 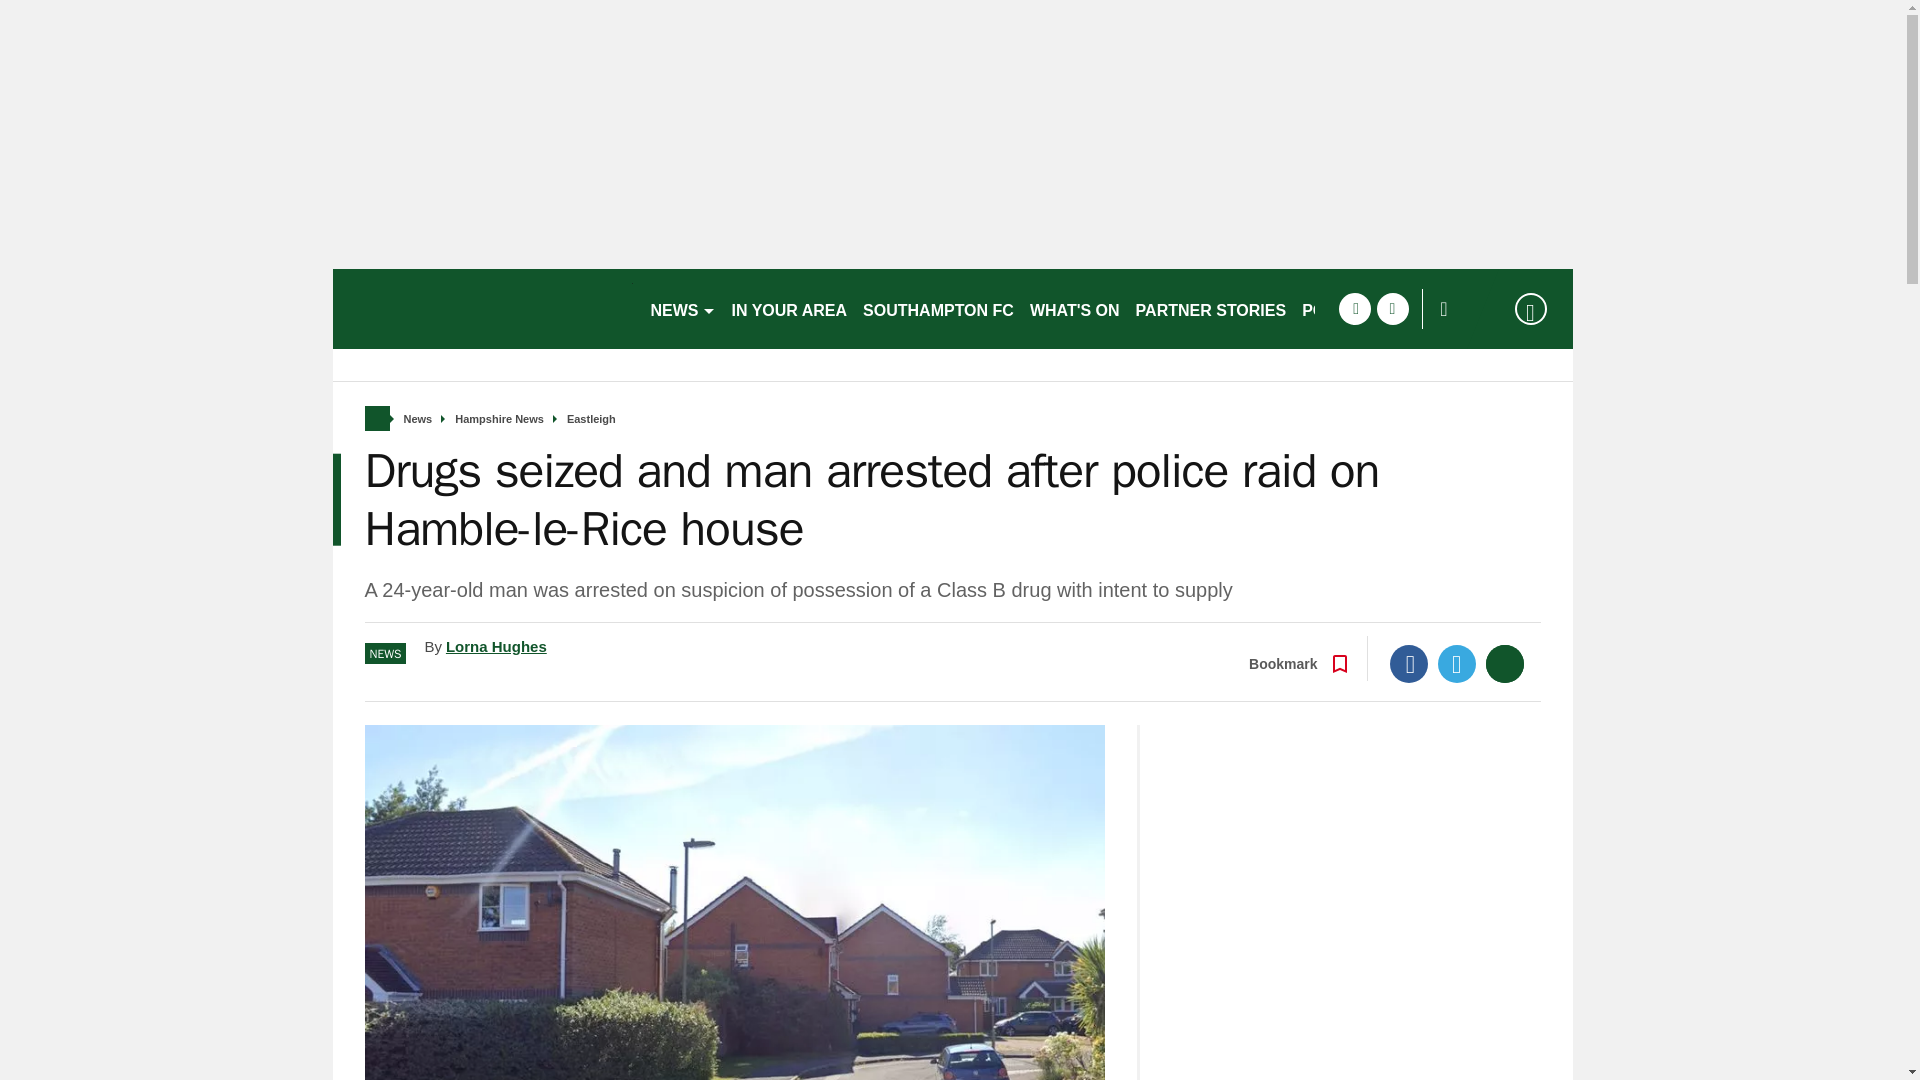 What do you see at coordinates (1354, 308) in the screenshot?
I see `facebook` at bounding box center [1354, 308].